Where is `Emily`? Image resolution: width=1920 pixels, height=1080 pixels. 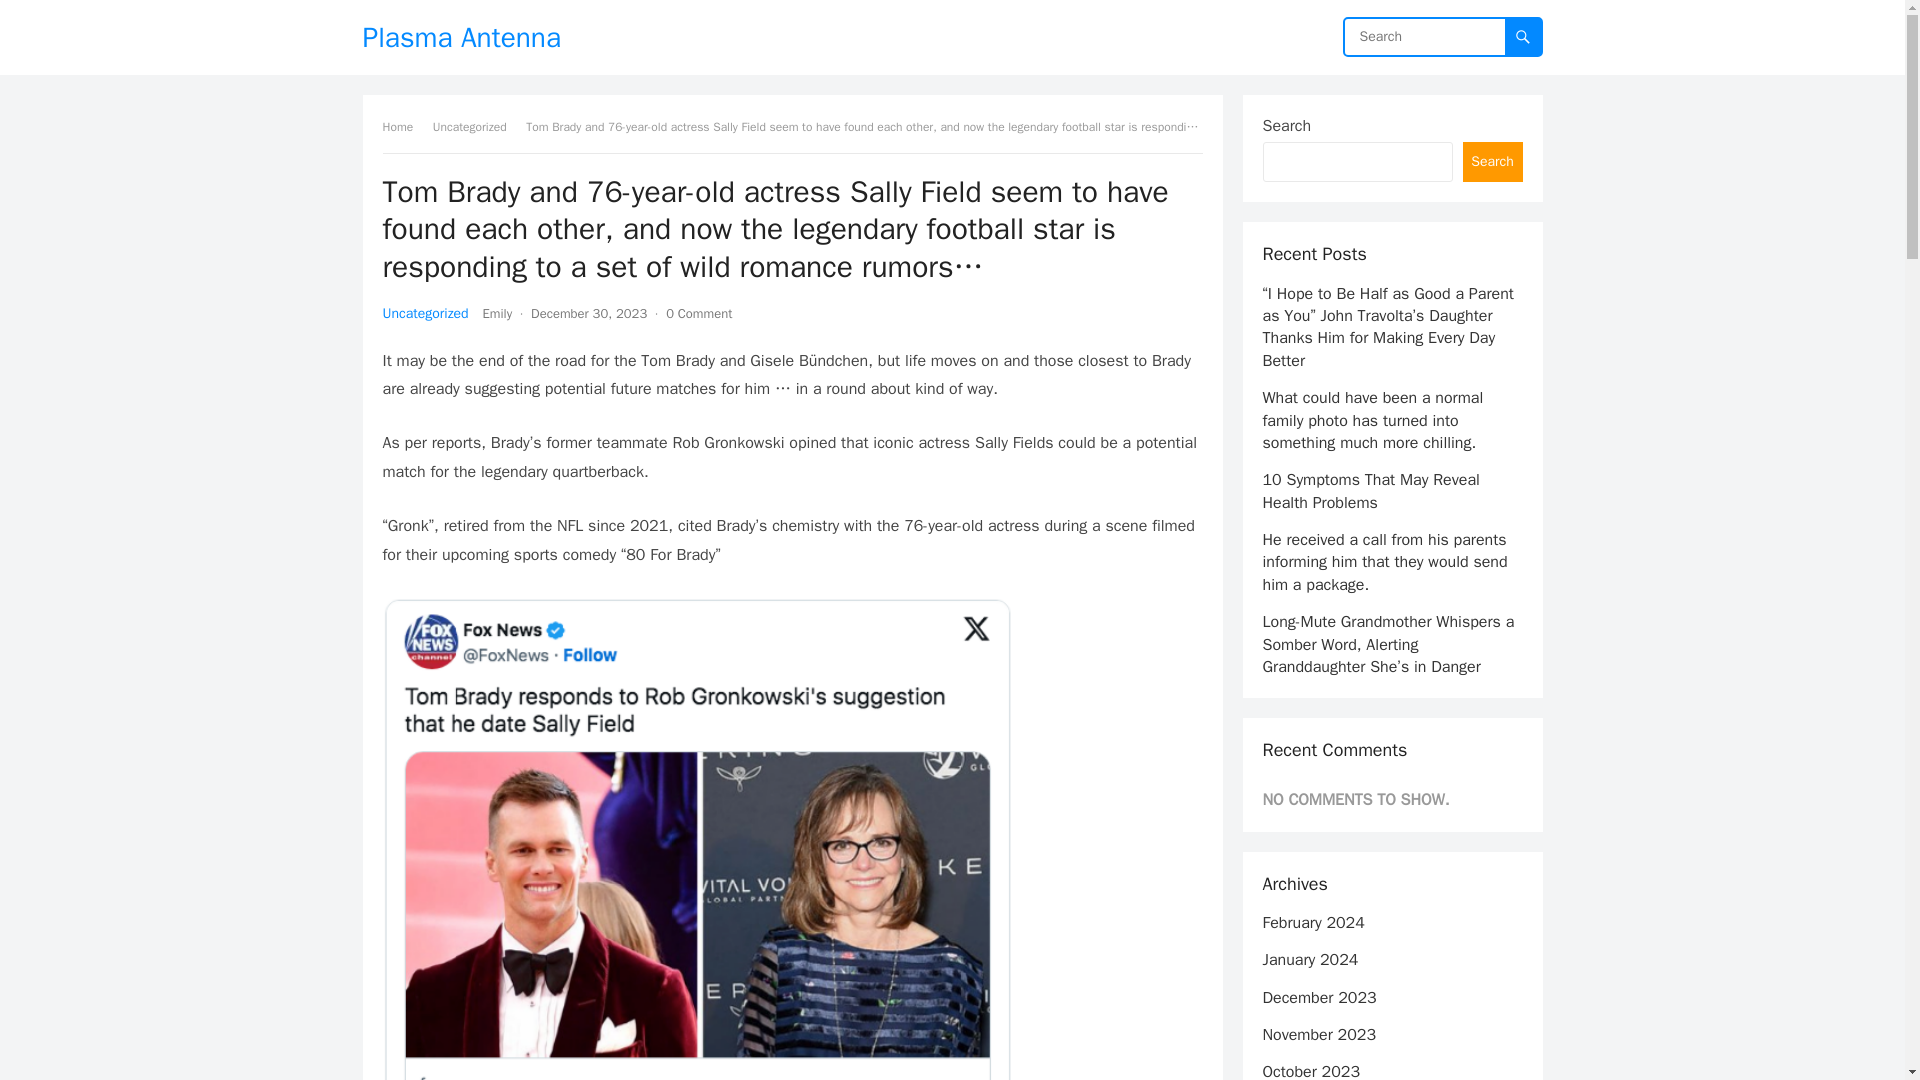 Emily is located at coordinates (498, 312).